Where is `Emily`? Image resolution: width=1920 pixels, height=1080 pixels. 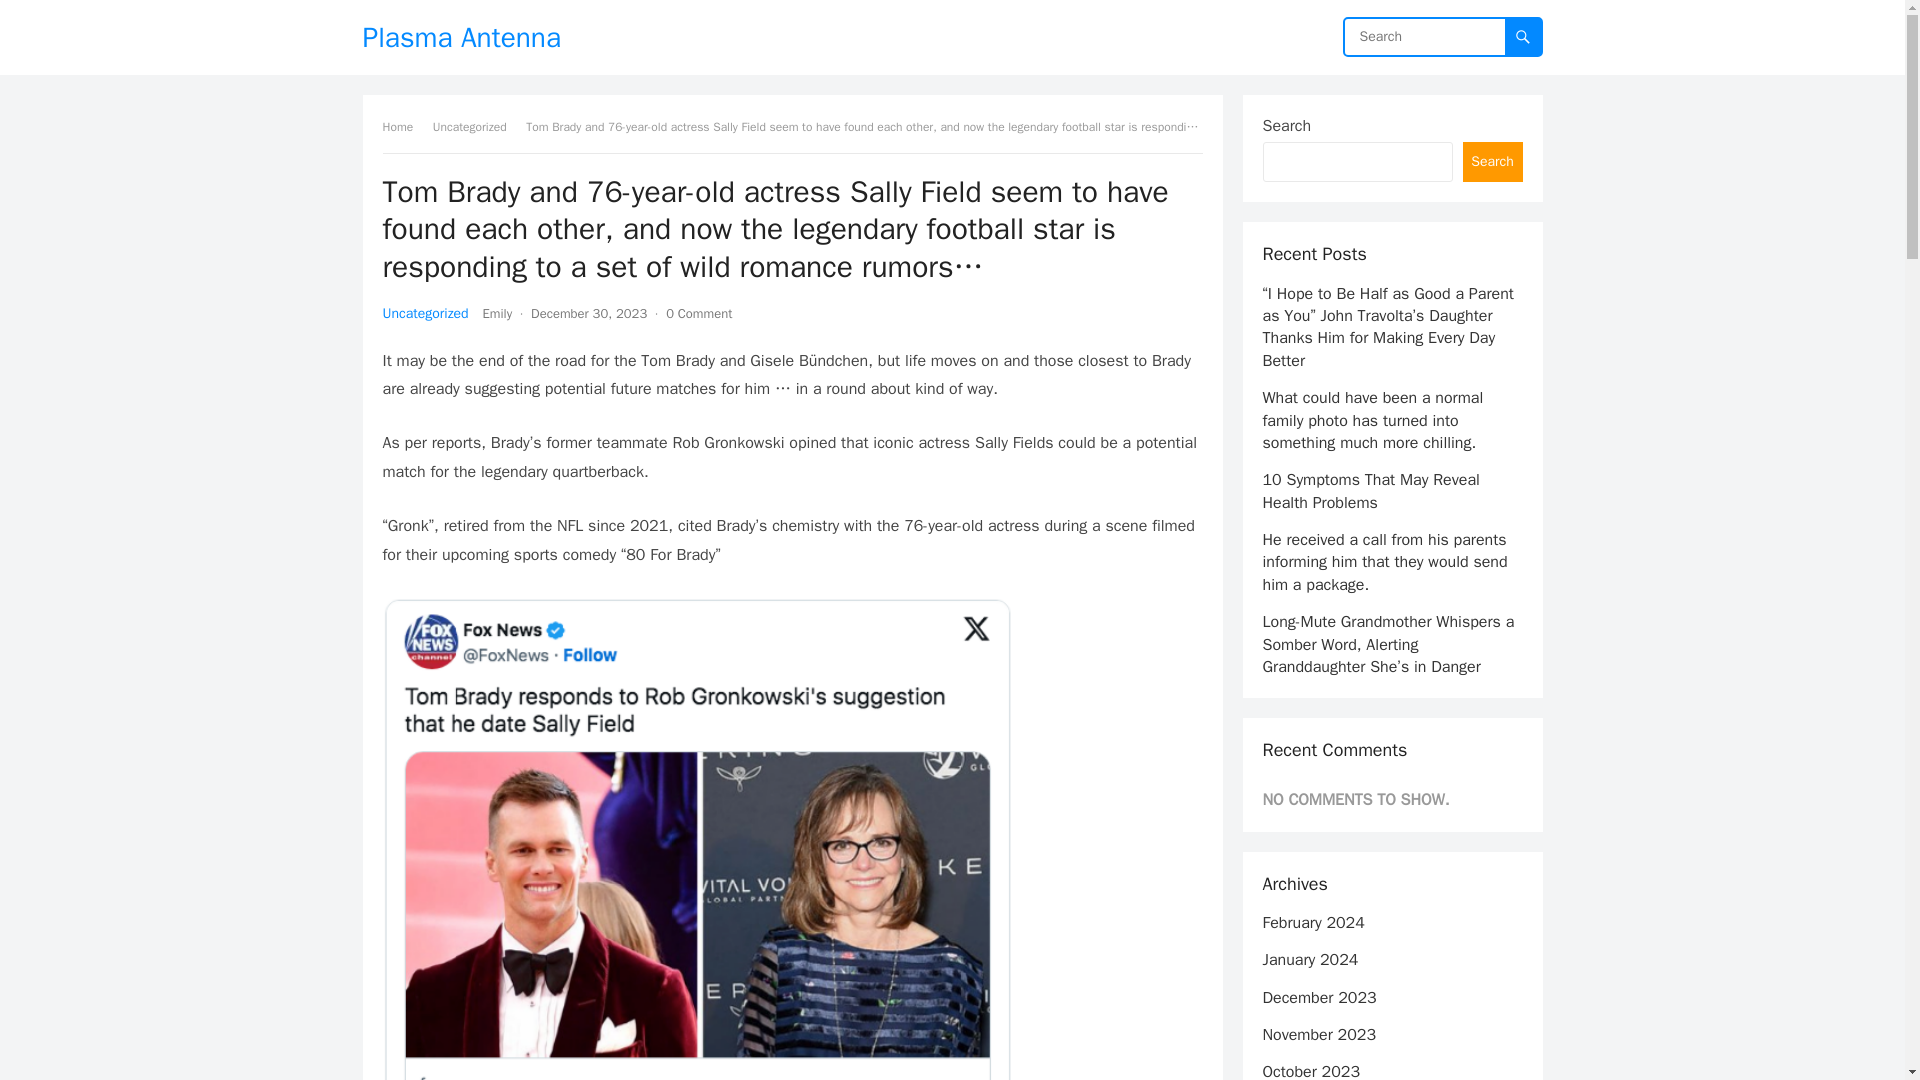 Emily is located at coordinates (498, 312).